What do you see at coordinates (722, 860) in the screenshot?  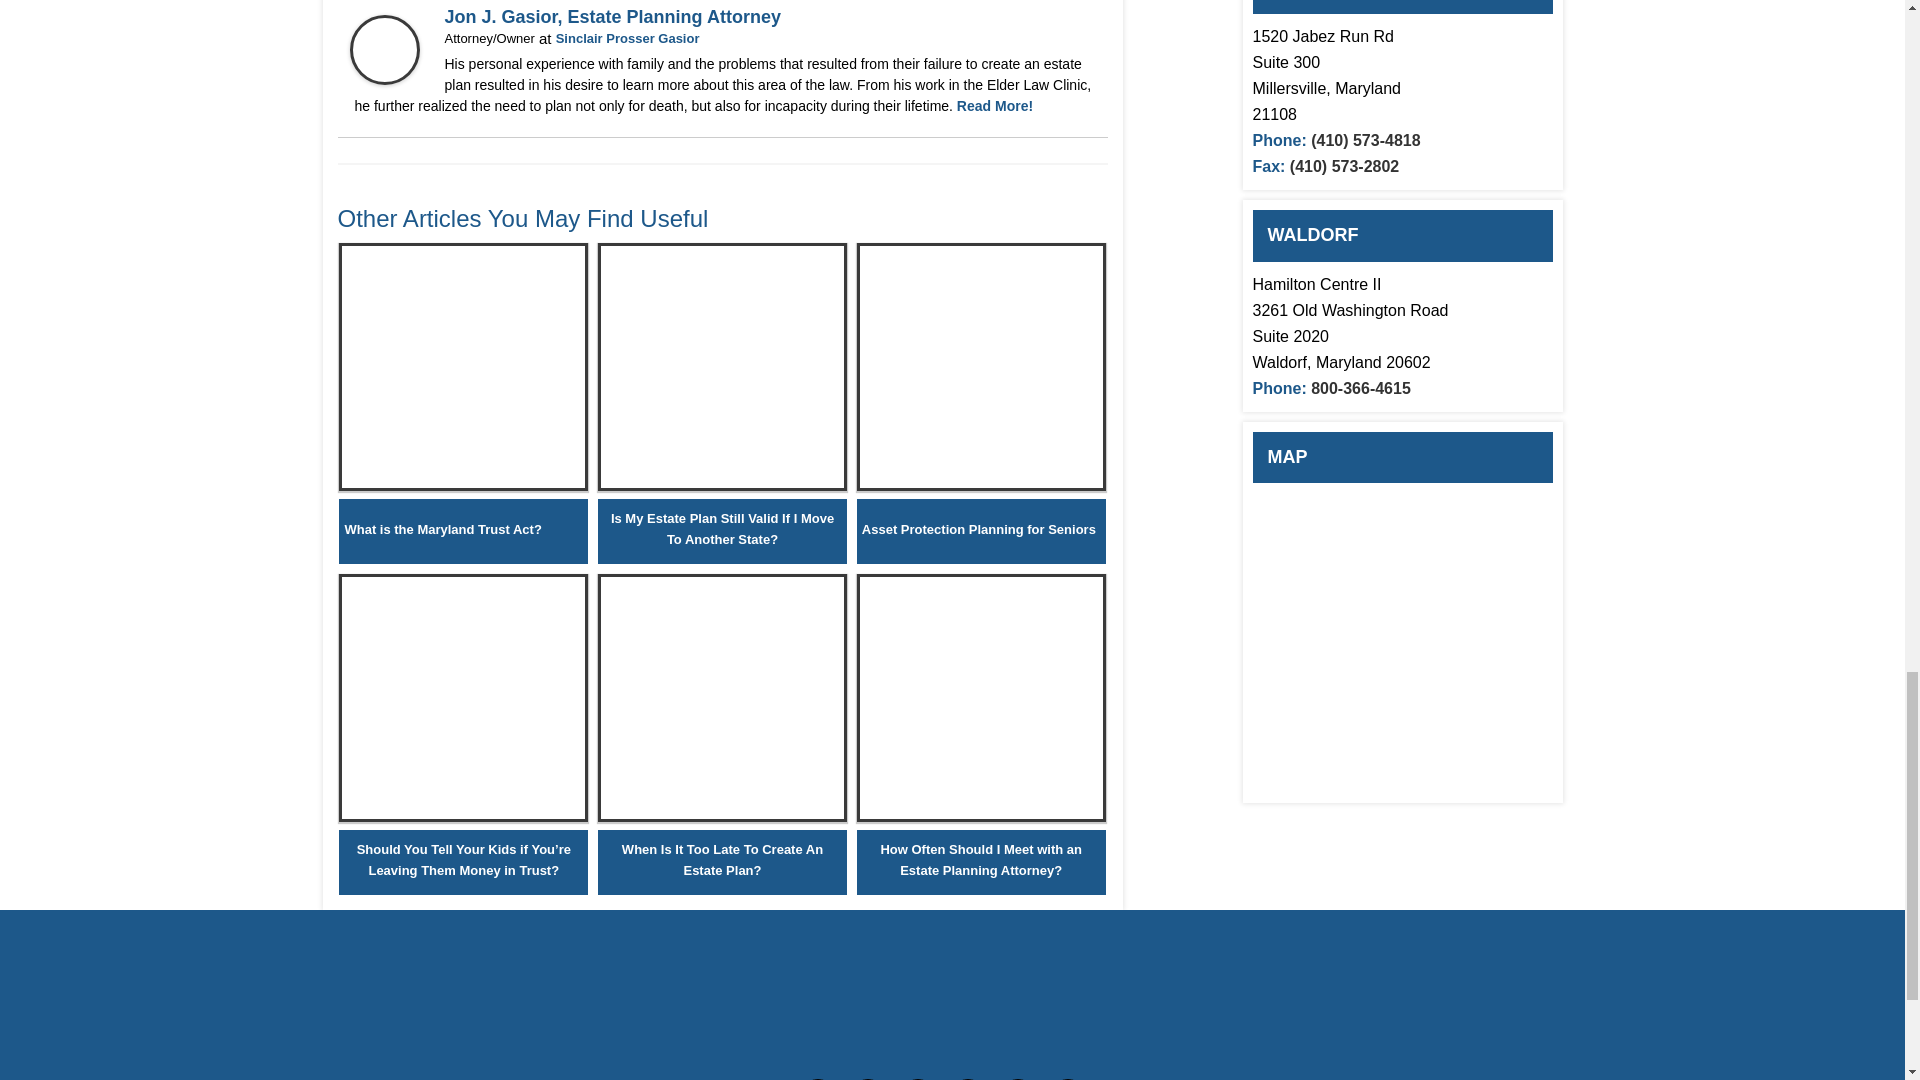 I see `When Is It Too Late To Create An Estate Plan?` at bounding box center [722, 860].